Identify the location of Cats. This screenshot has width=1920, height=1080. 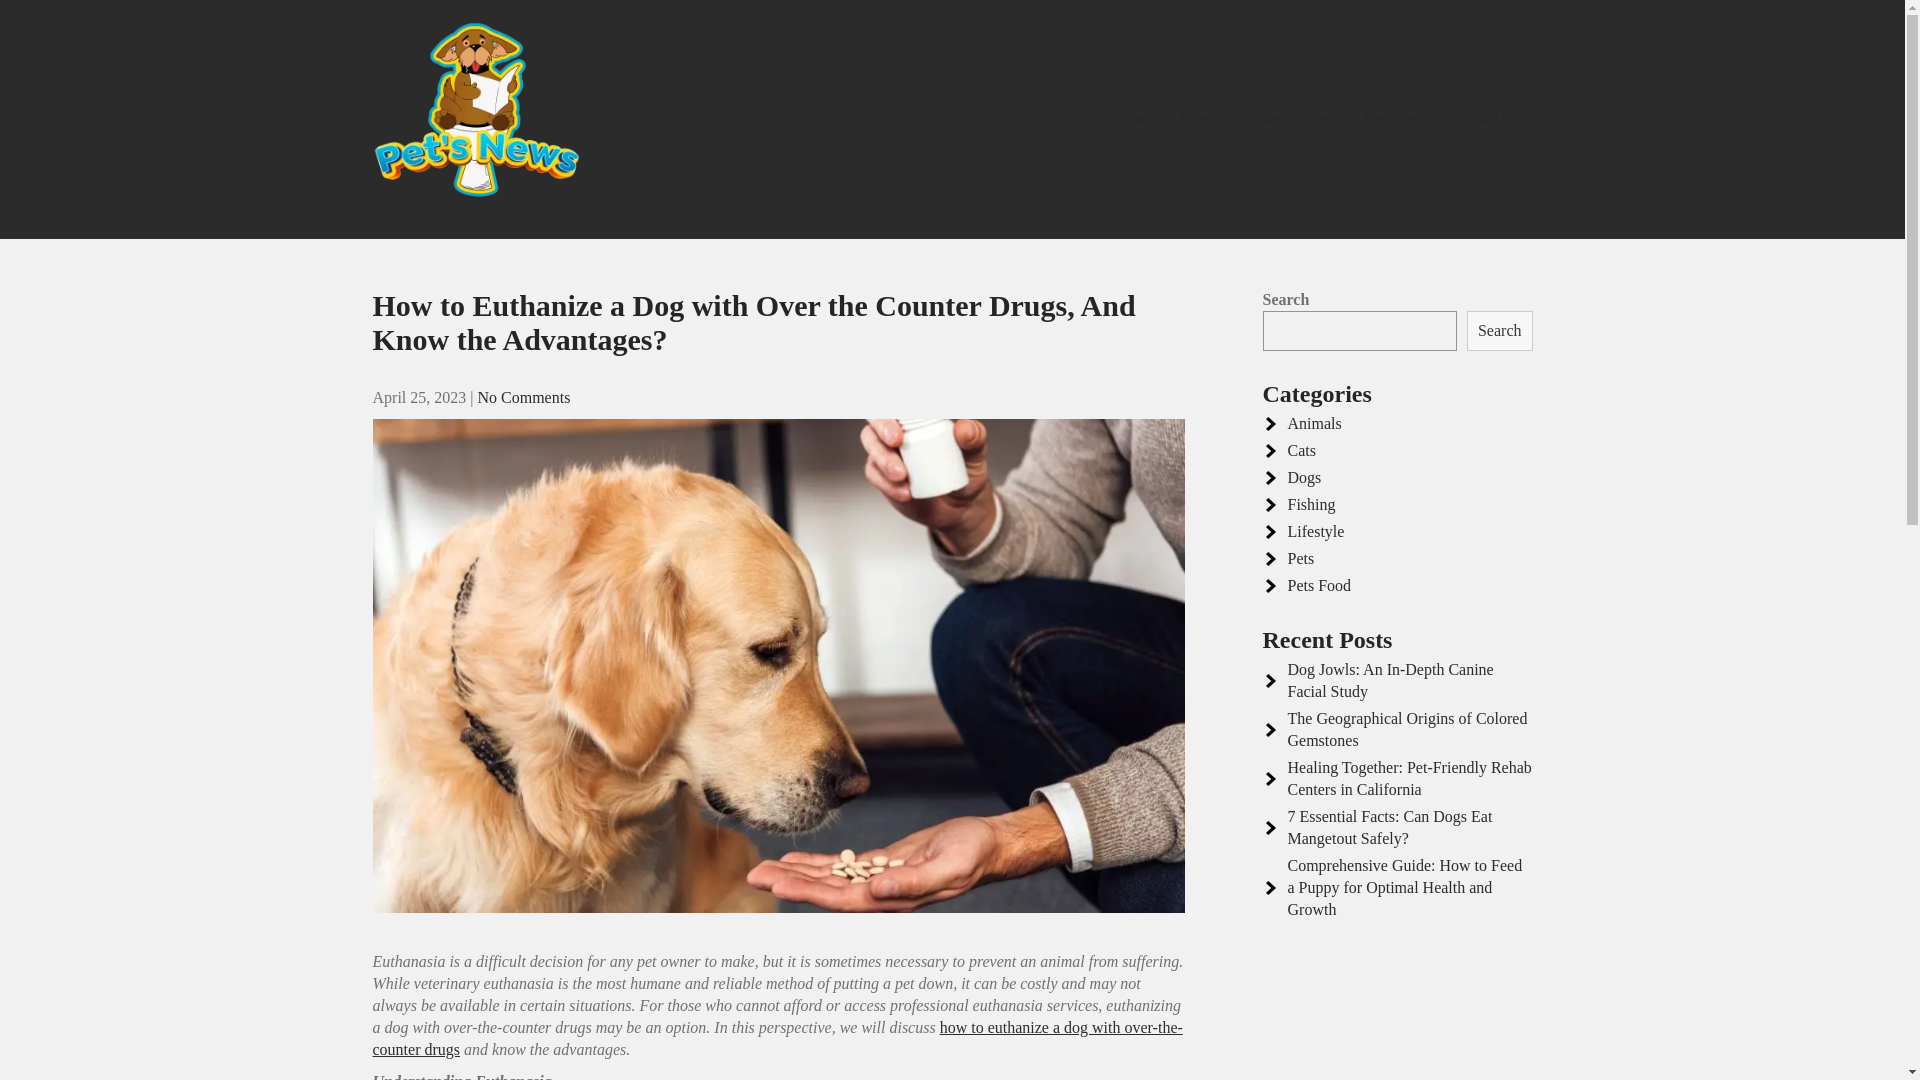
(1302, 450).